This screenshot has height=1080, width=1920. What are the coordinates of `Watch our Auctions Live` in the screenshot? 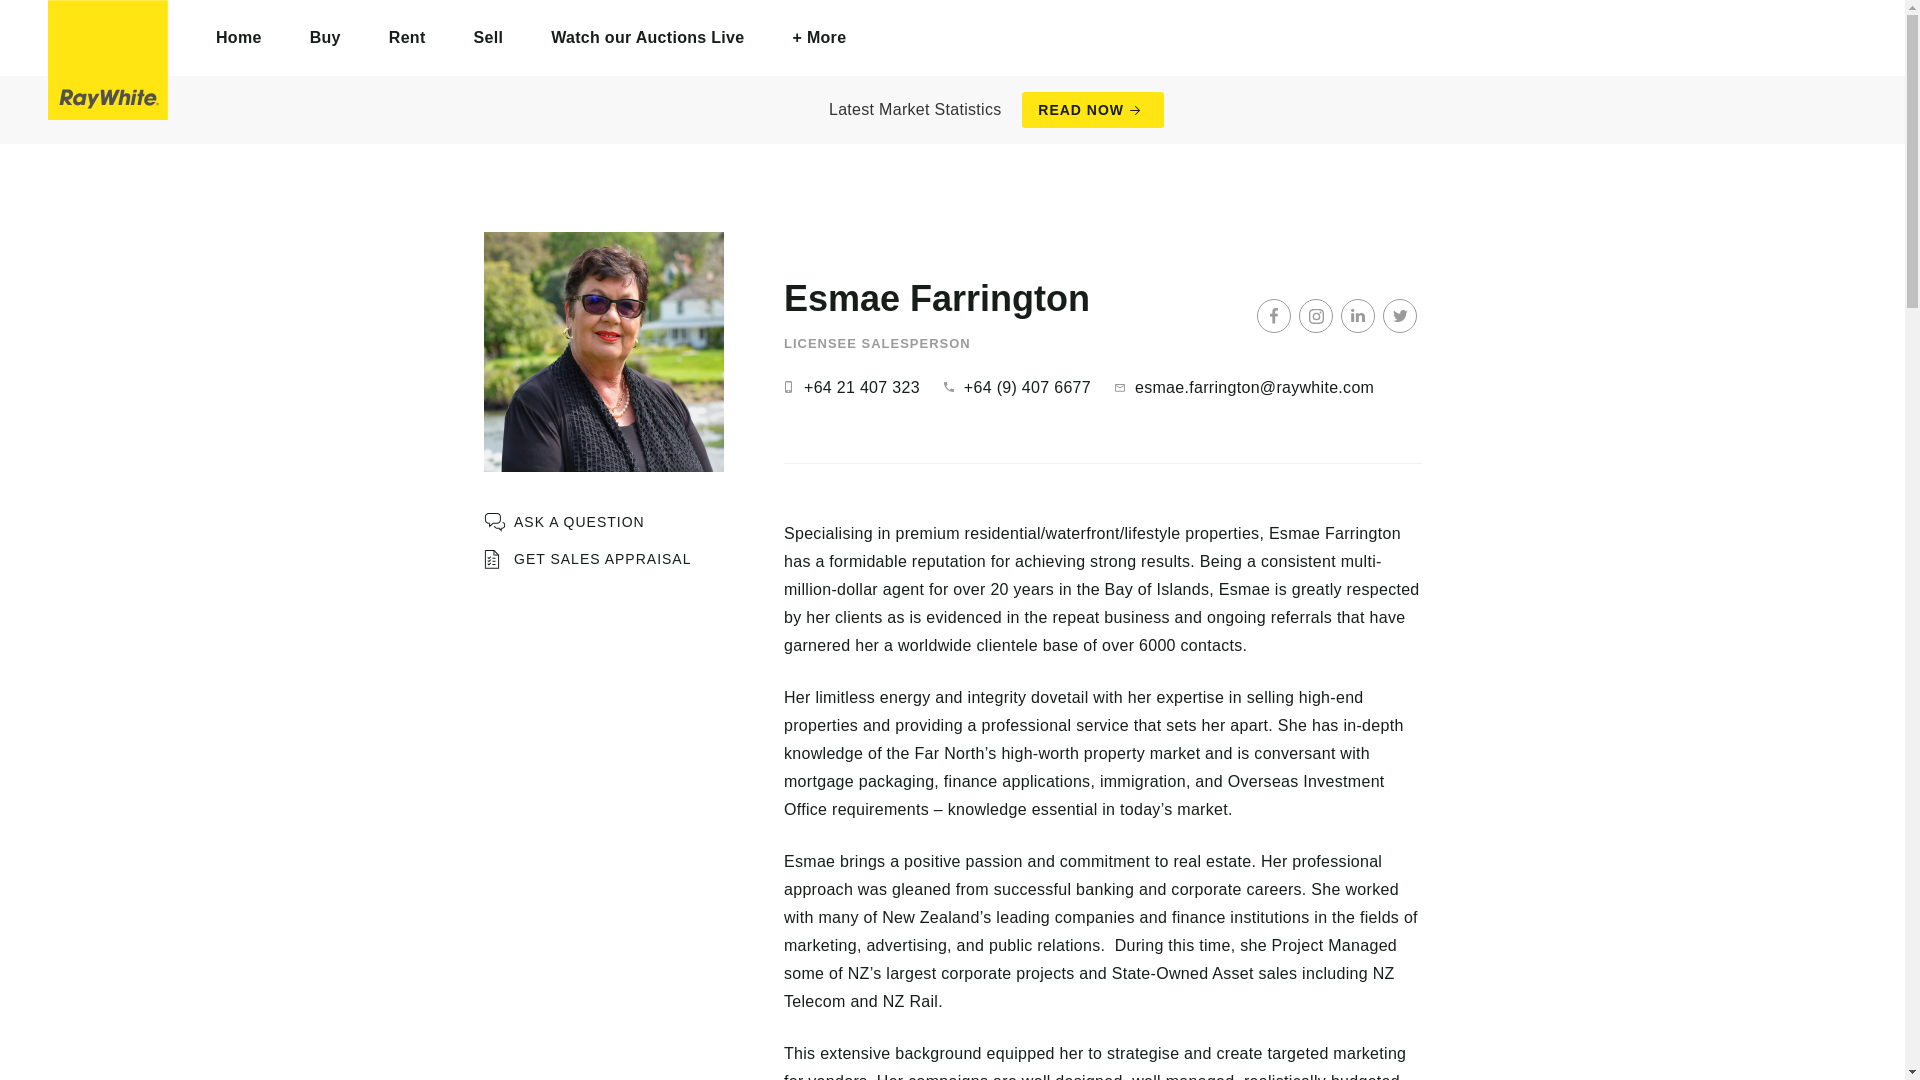 It's located at (647, 38).